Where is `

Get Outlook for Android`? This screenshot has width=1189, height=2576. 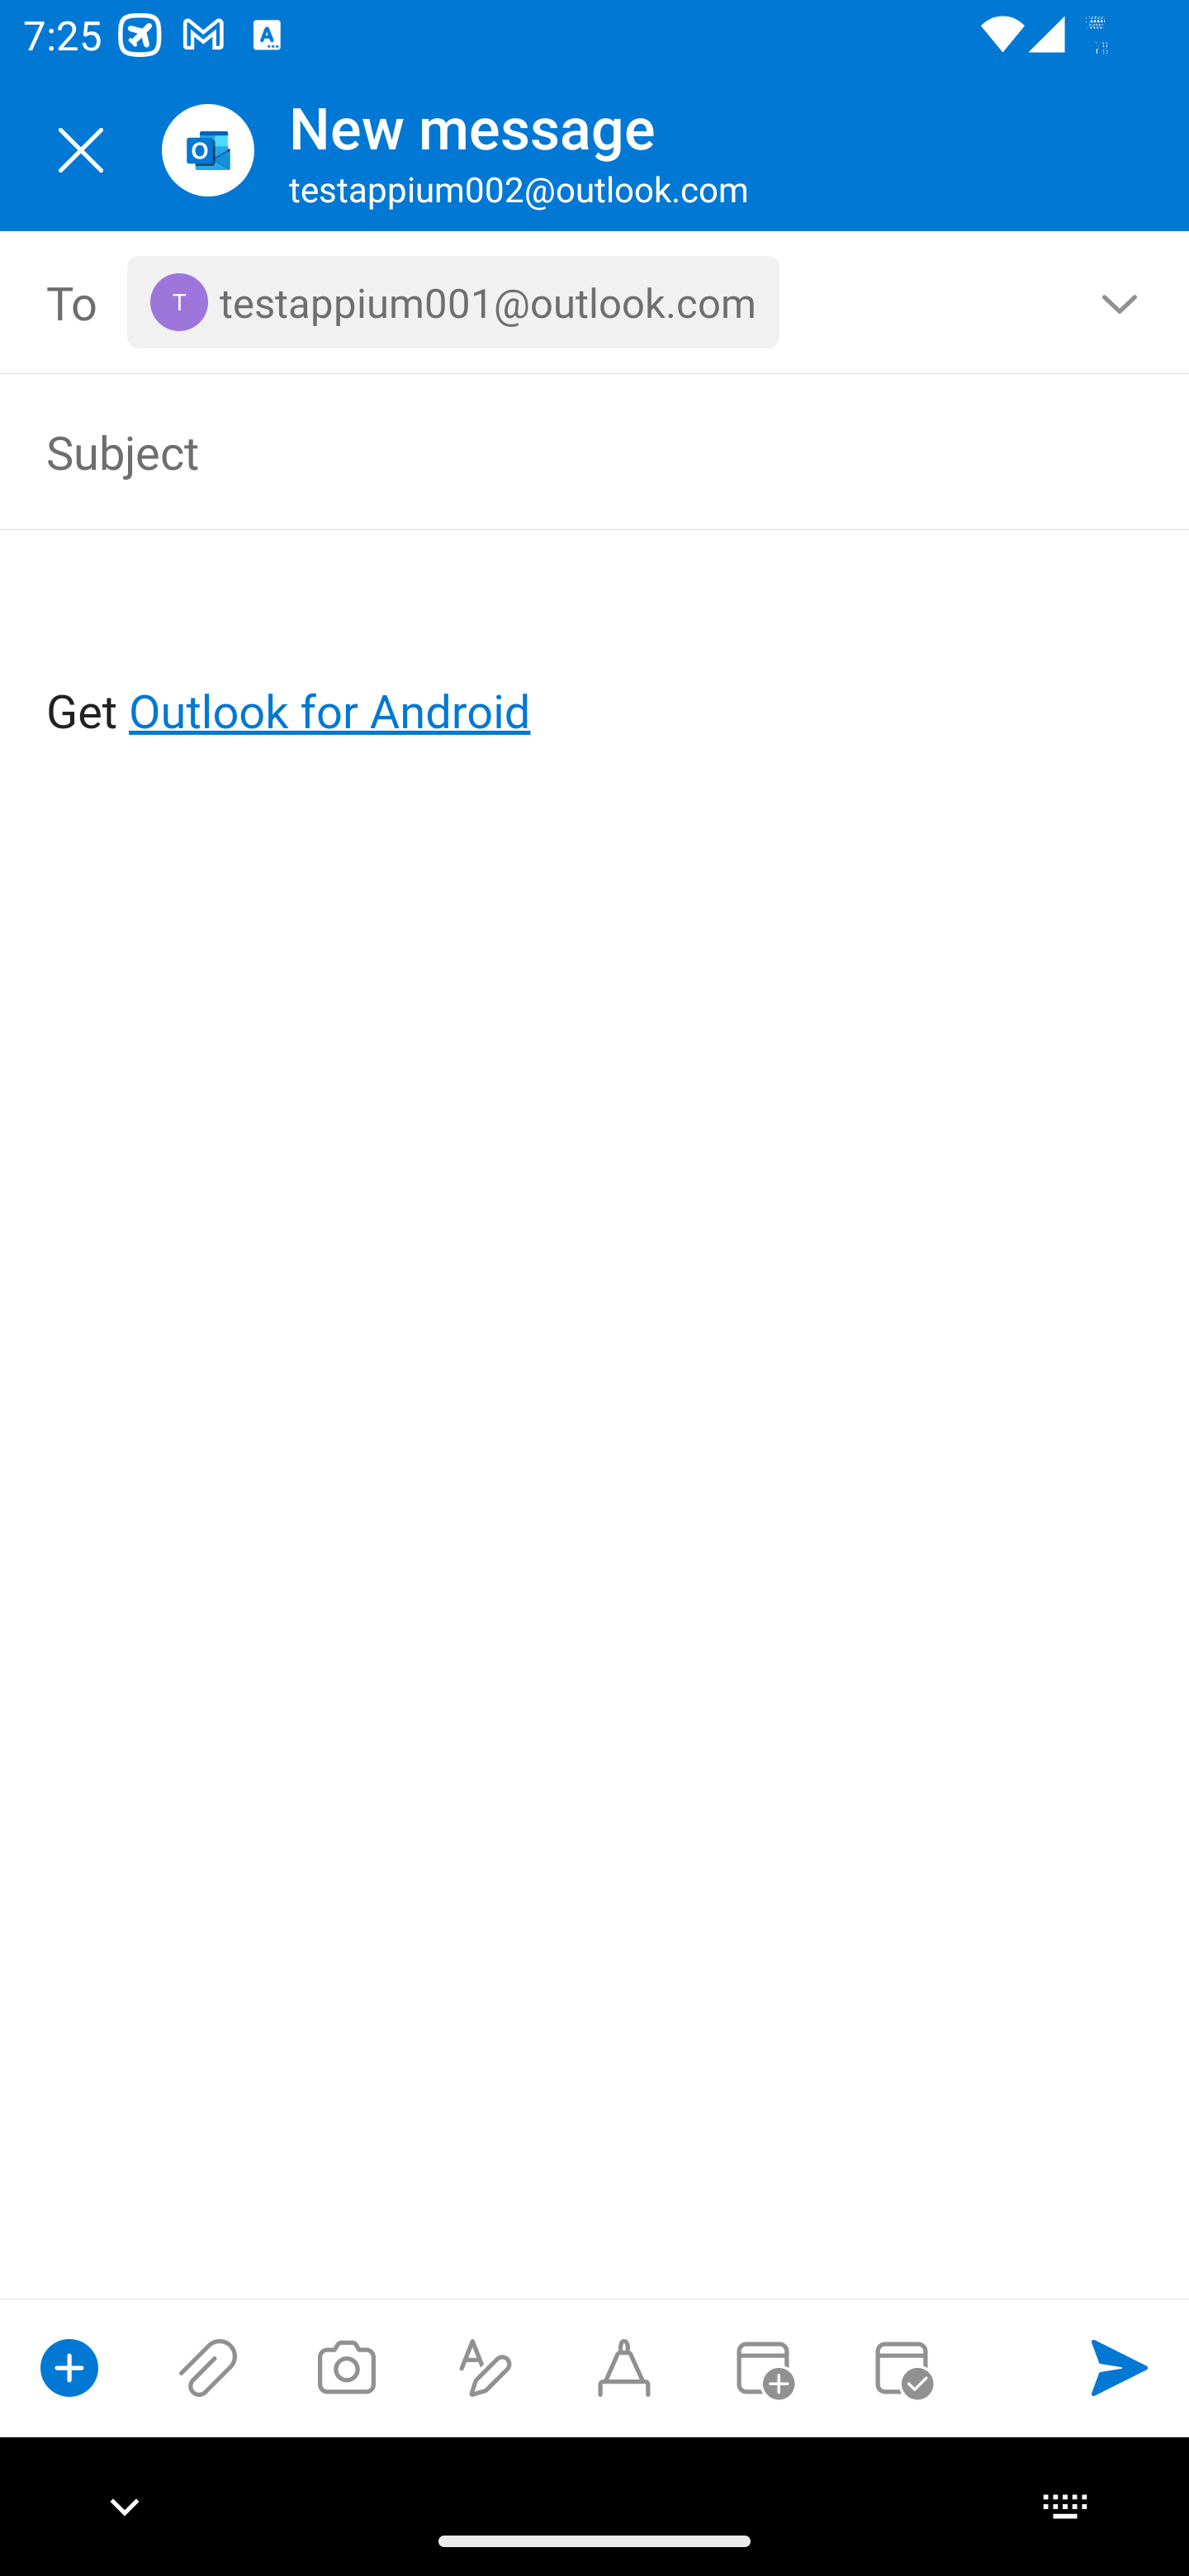


Get Outlook for Android is located at coordinates (596, 657).